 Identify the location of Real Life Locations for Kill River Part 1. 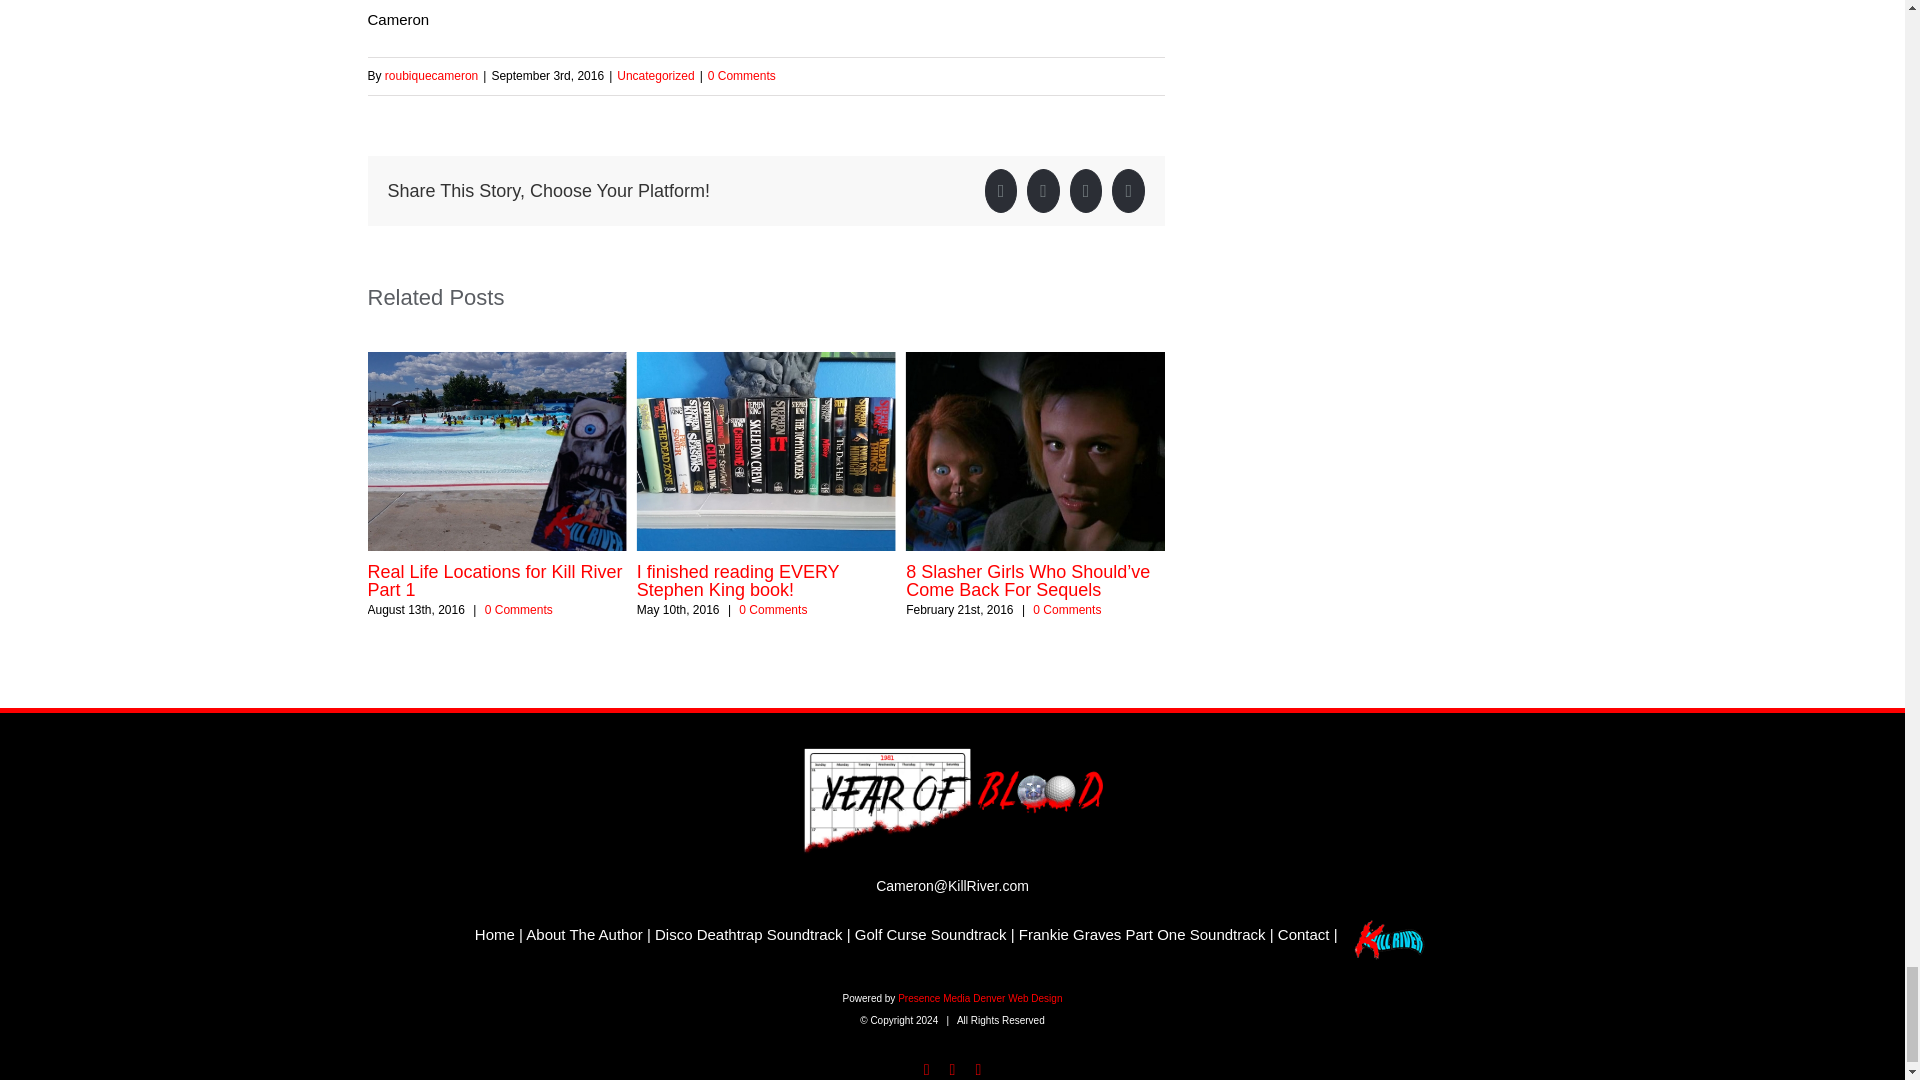
(494, 580).